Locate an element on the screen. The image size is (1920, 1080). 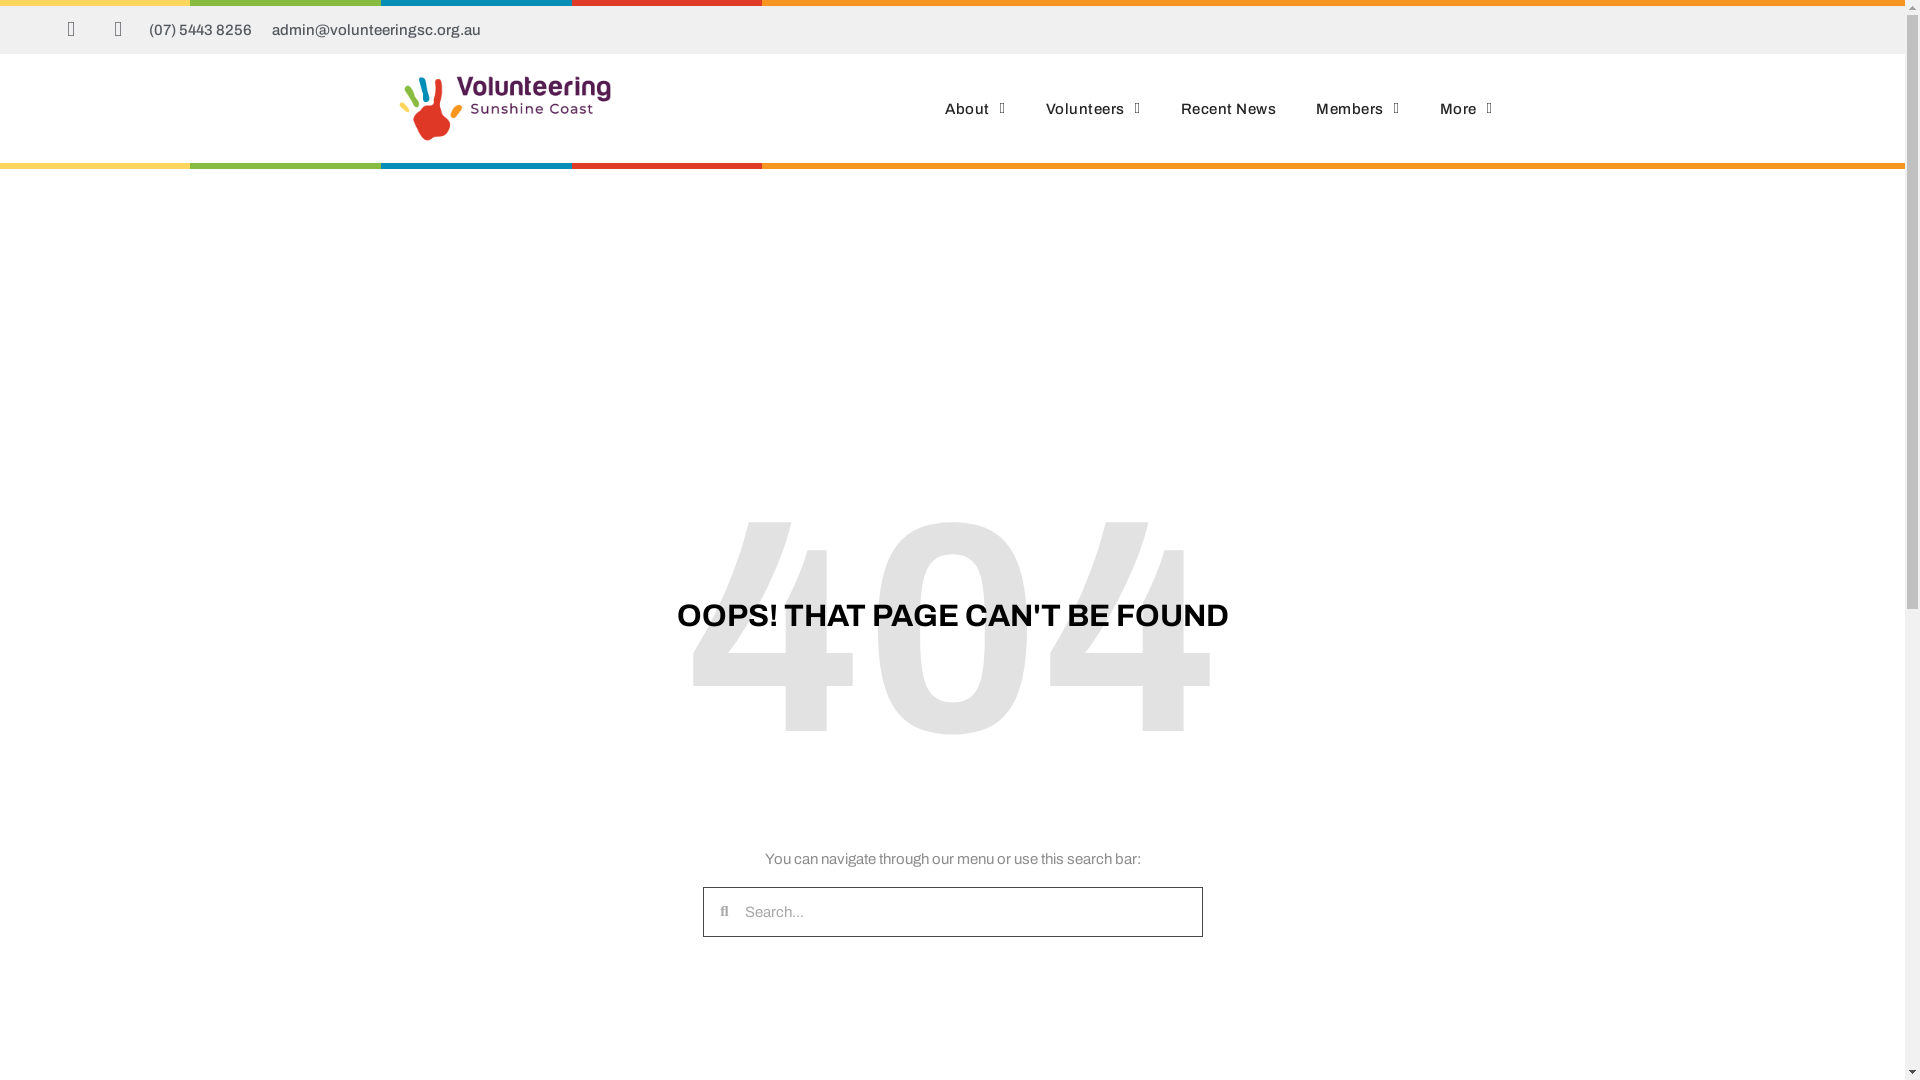
Recent News is located at coordinates (1229, 109).